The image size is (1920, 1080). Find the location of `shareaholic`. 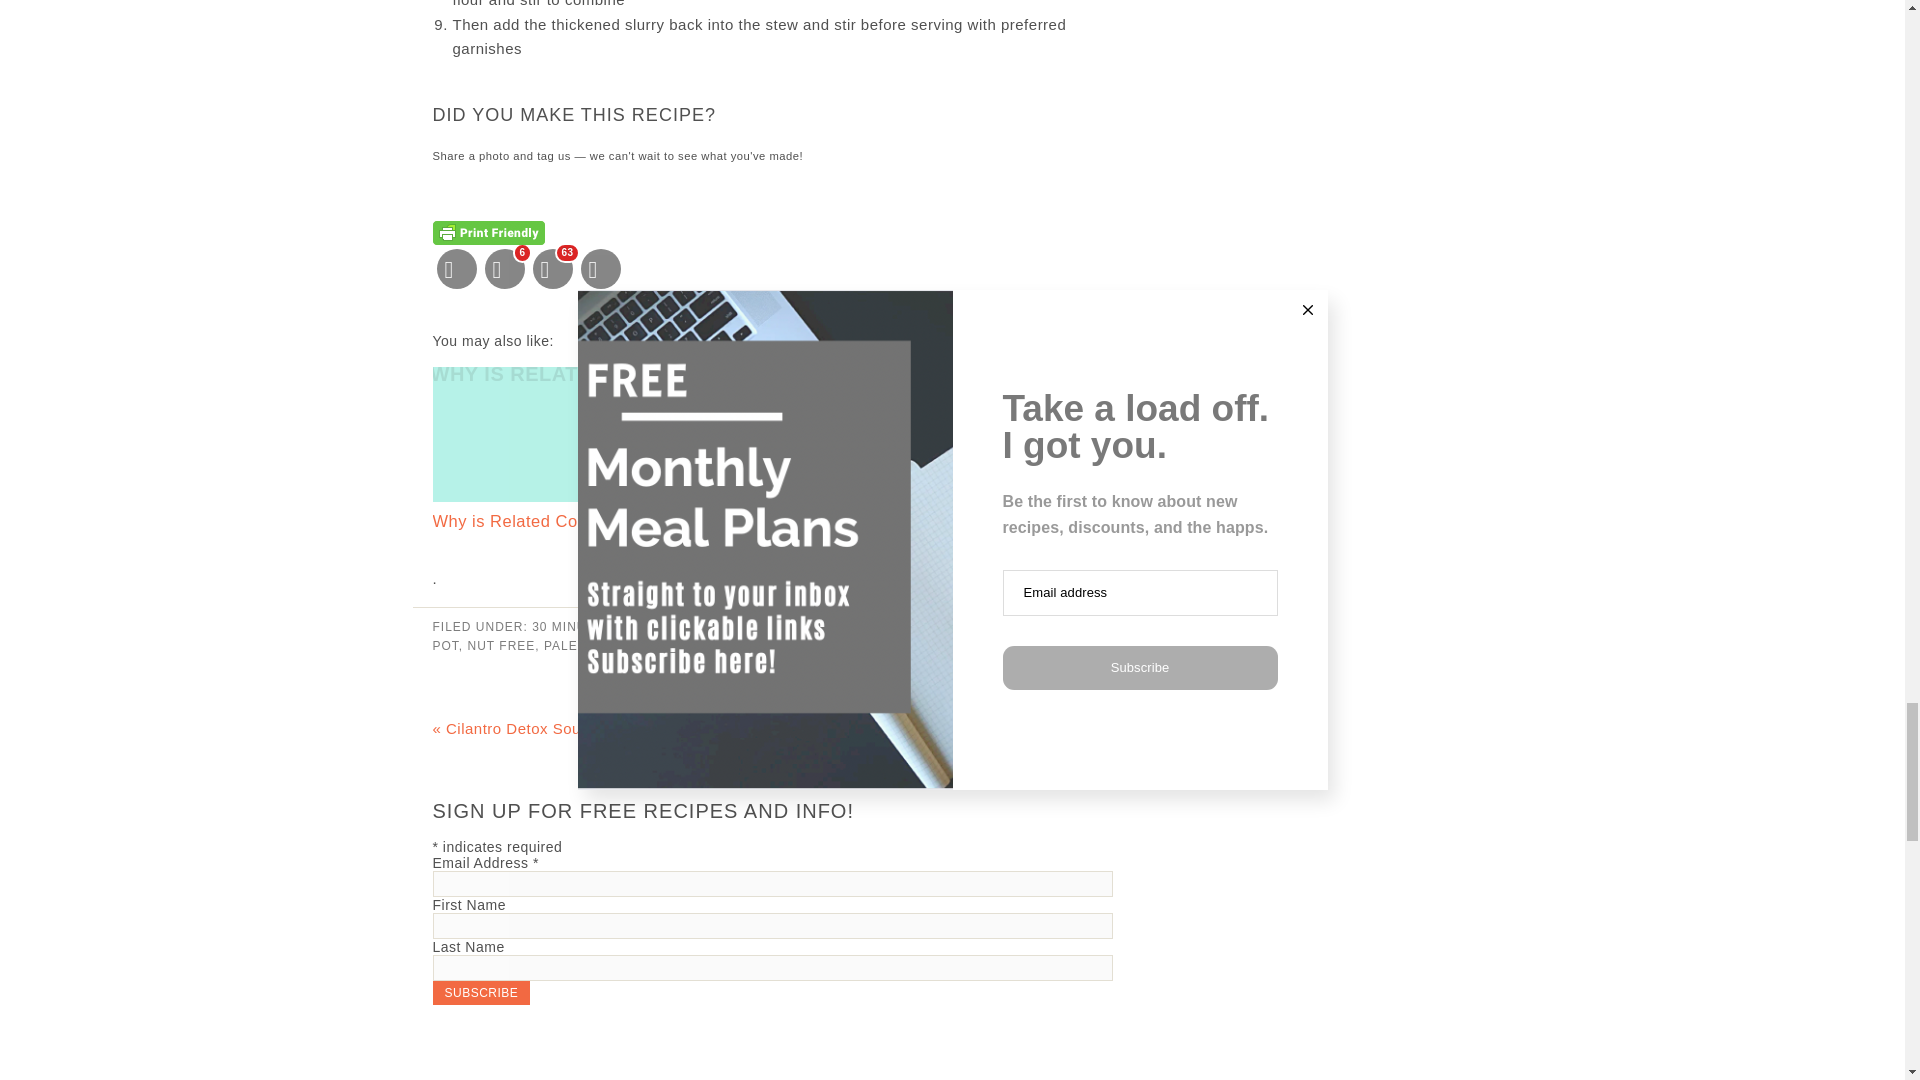

shareaholic is located at coordinates (1080, 348).